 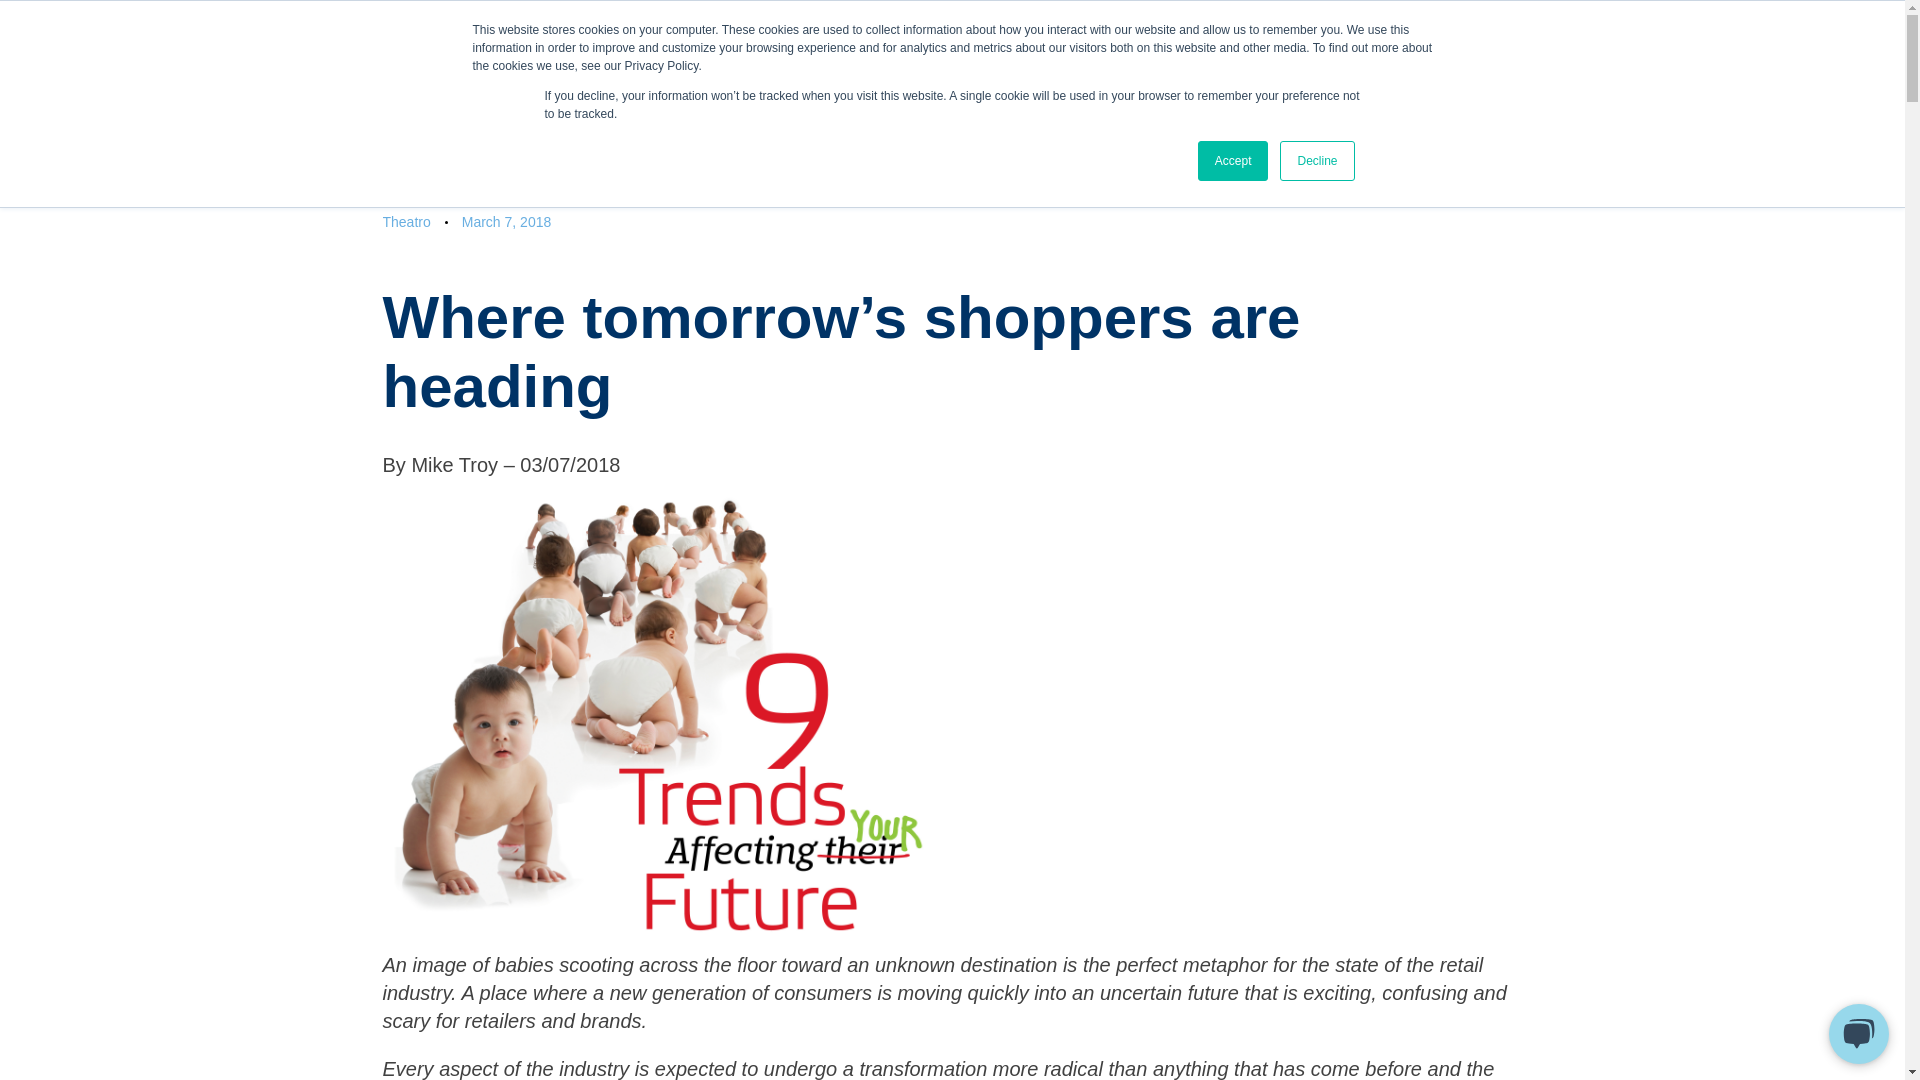 What do you see at coordinates (406, 222) in the screenshot?
I see `Posts by Theatro` at bounding box center [406, 222].